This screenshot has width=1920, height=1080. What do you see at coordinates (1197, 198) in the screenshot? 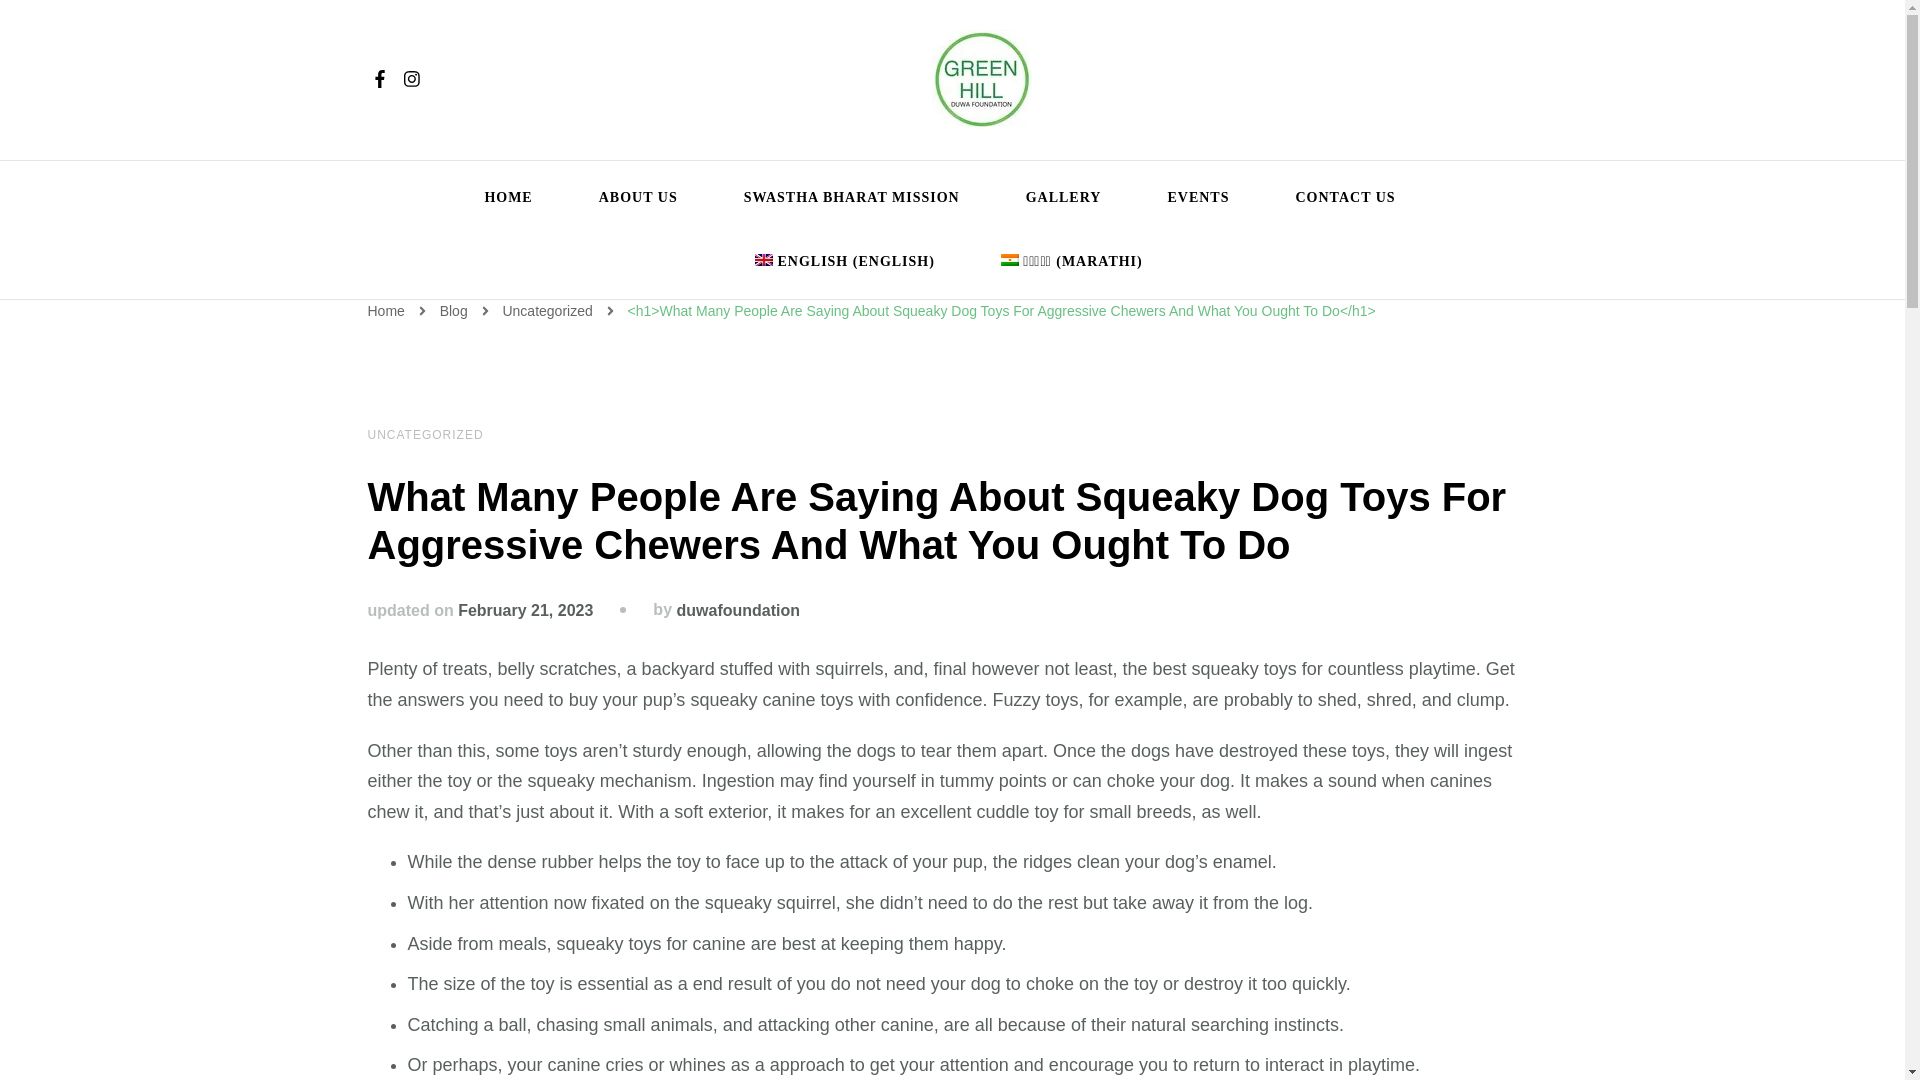
I see `EVENTS` at bounding box center [1197, 198].